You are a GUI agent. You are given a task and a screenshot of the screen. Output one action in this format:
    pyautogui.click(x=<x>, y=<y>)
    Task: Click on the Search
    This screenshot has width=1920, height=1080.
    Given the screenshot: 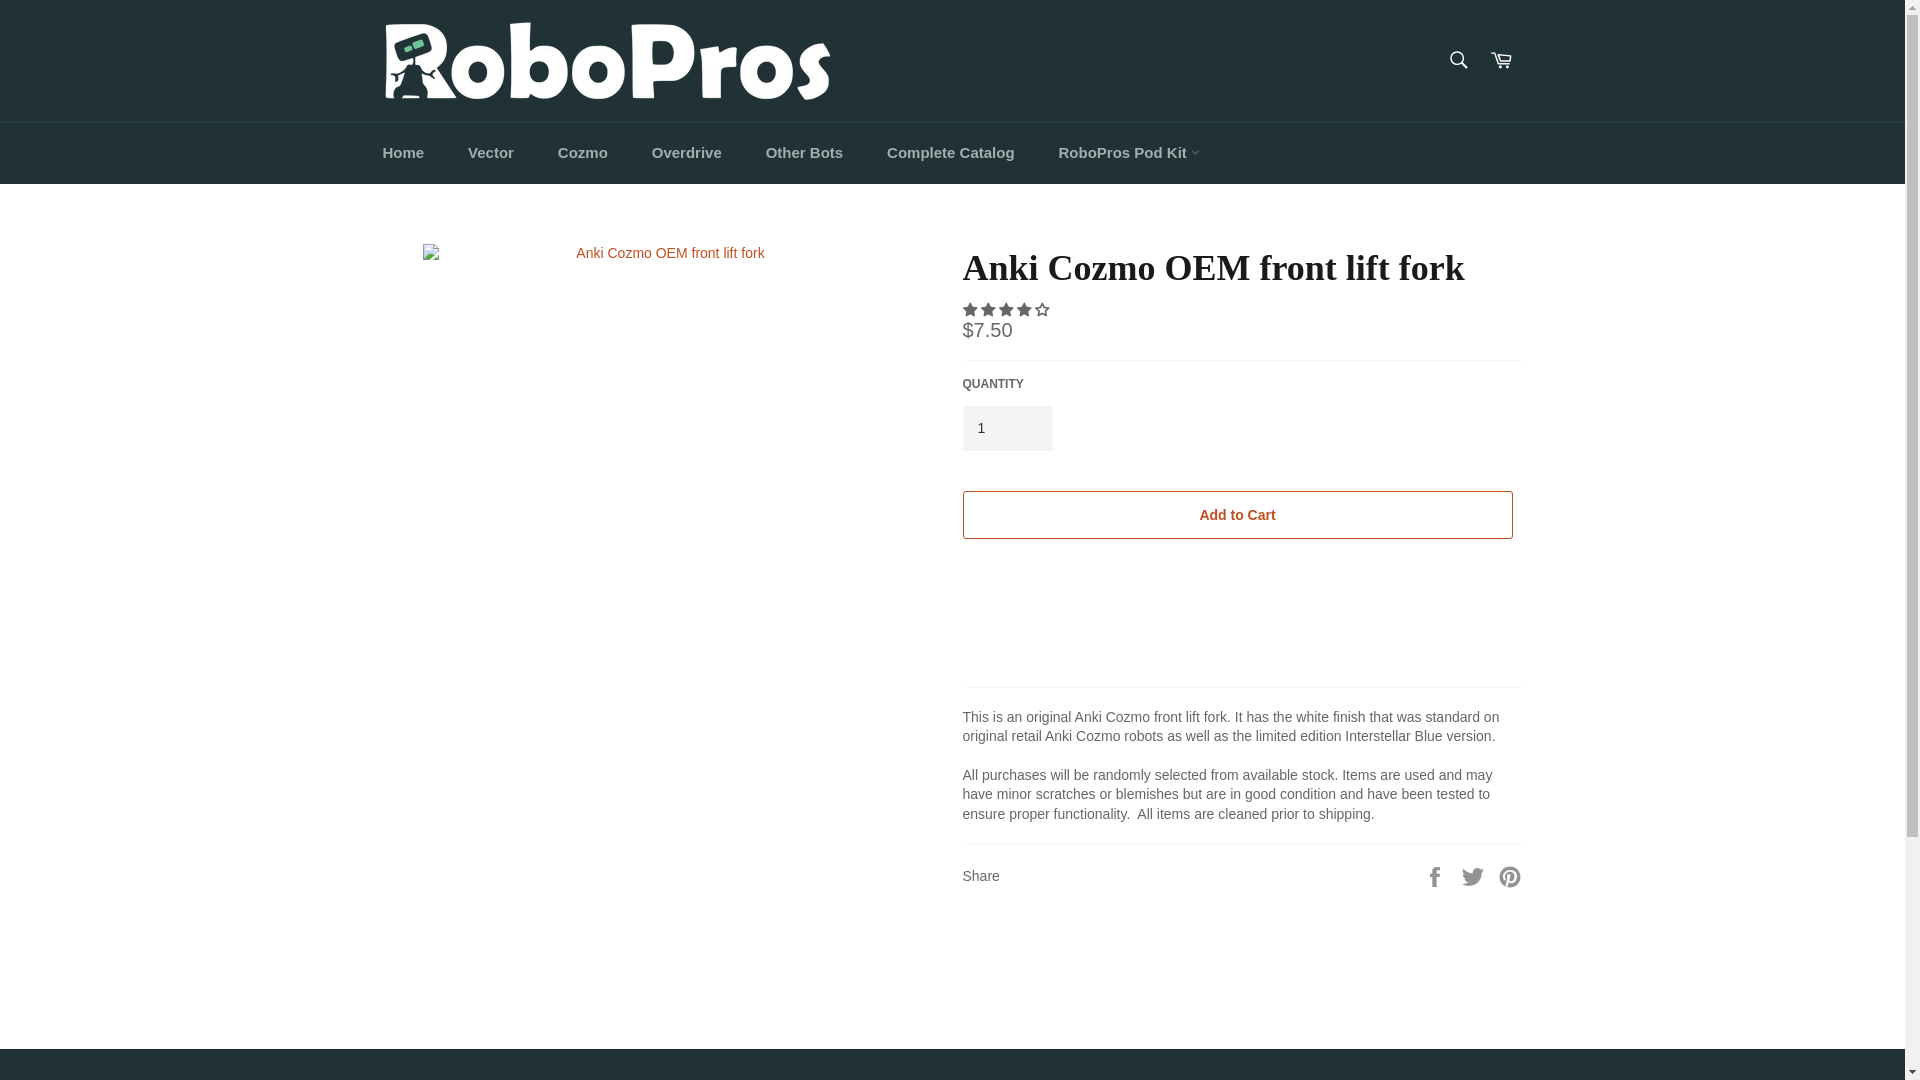 What is the action you would take?
    pyautogui.click(x=1457, y=58)
    